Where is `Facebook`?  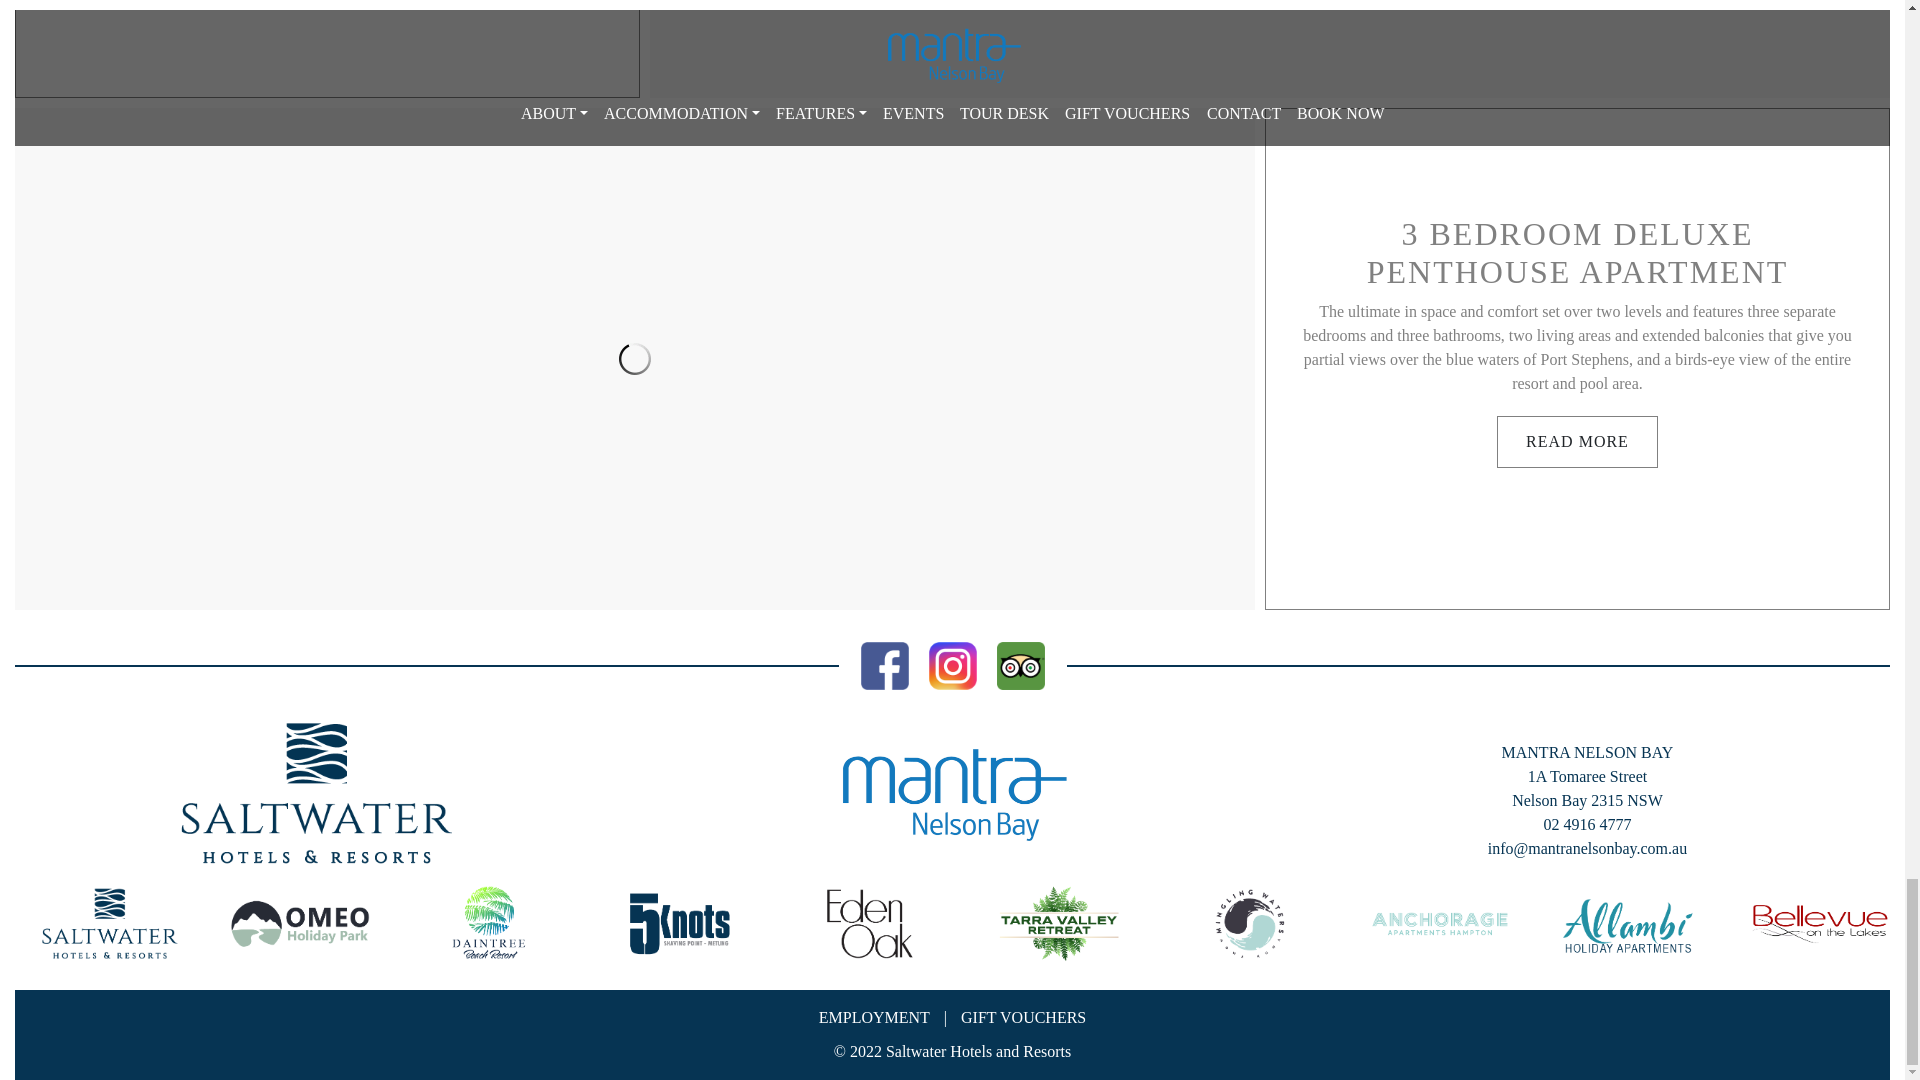 Facebook is located at coordinates (884, 664).